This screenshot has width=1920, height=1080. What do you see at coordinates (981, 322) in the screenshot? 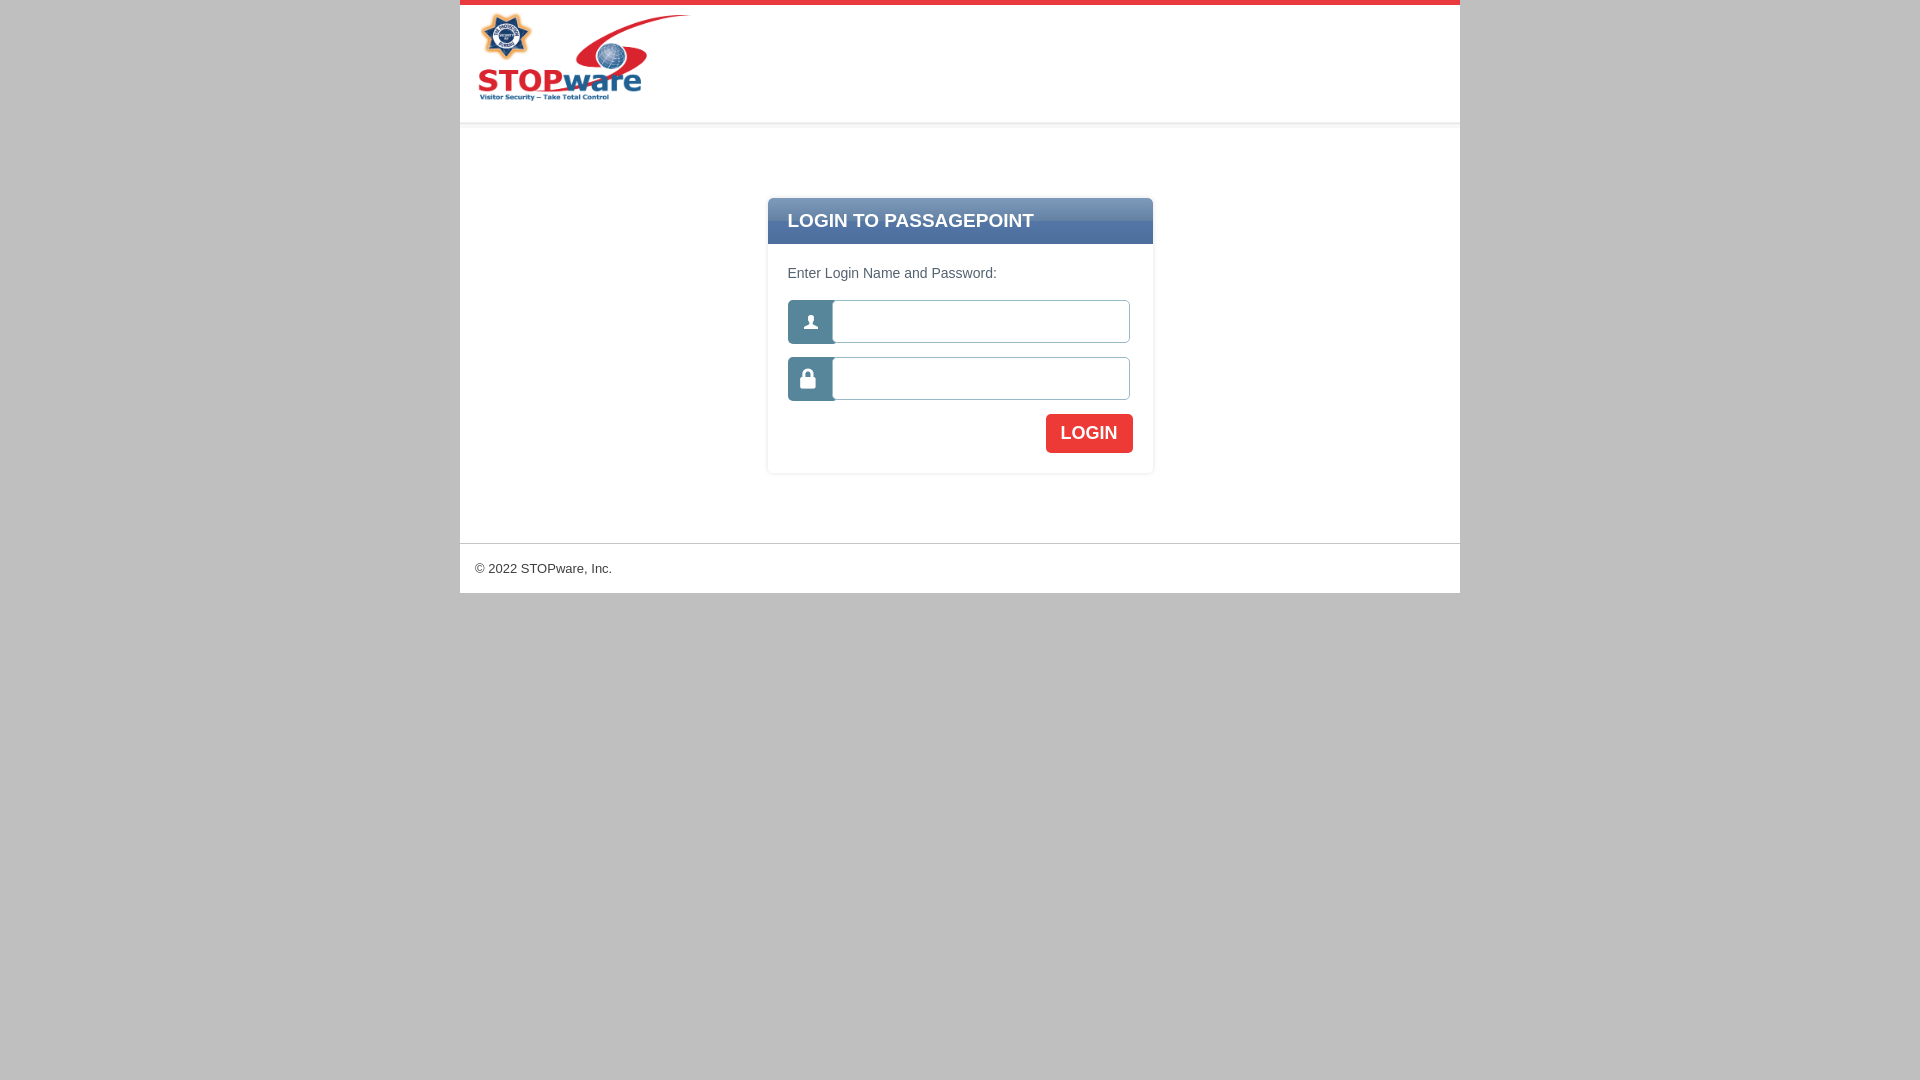
I see `Login Name` at bounding box center [981, 322].